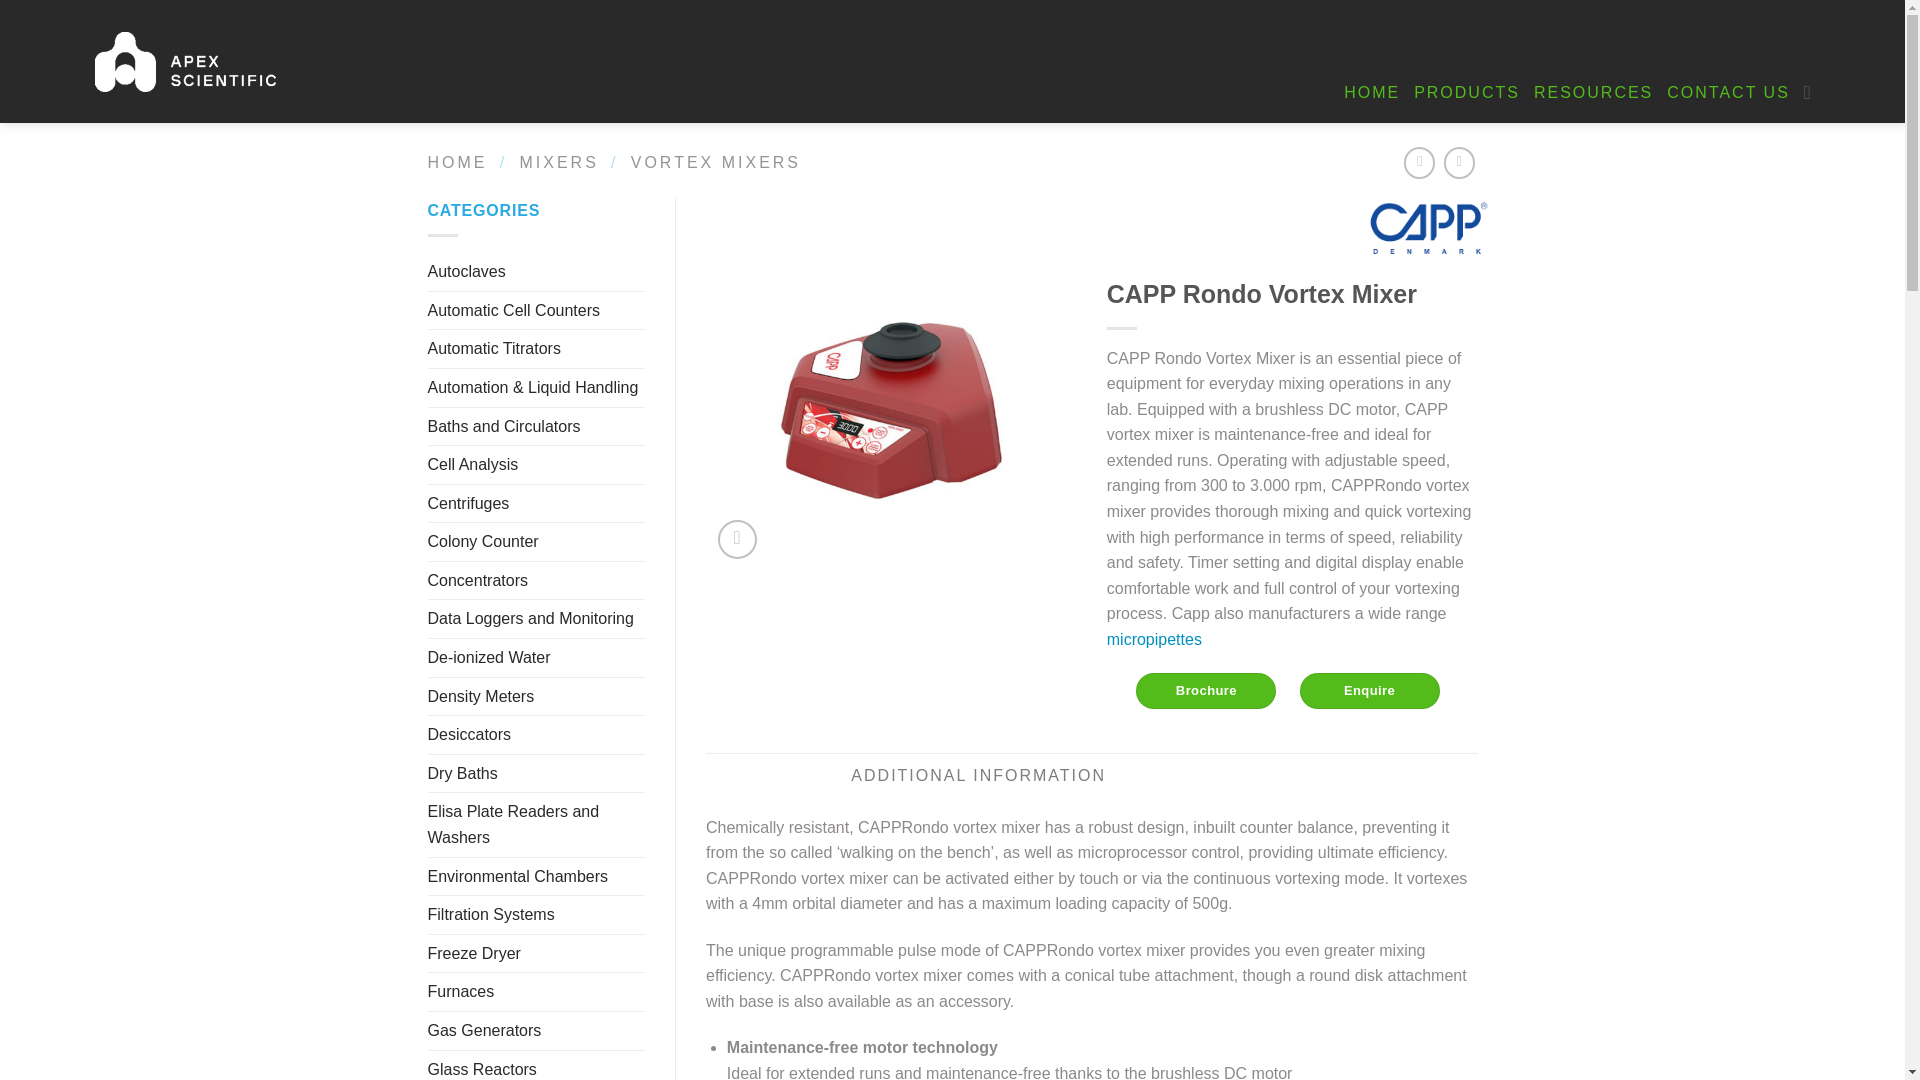 The image size is (1920, 1080). I want to click on Automatic Cell Counters, so click(536, 310).